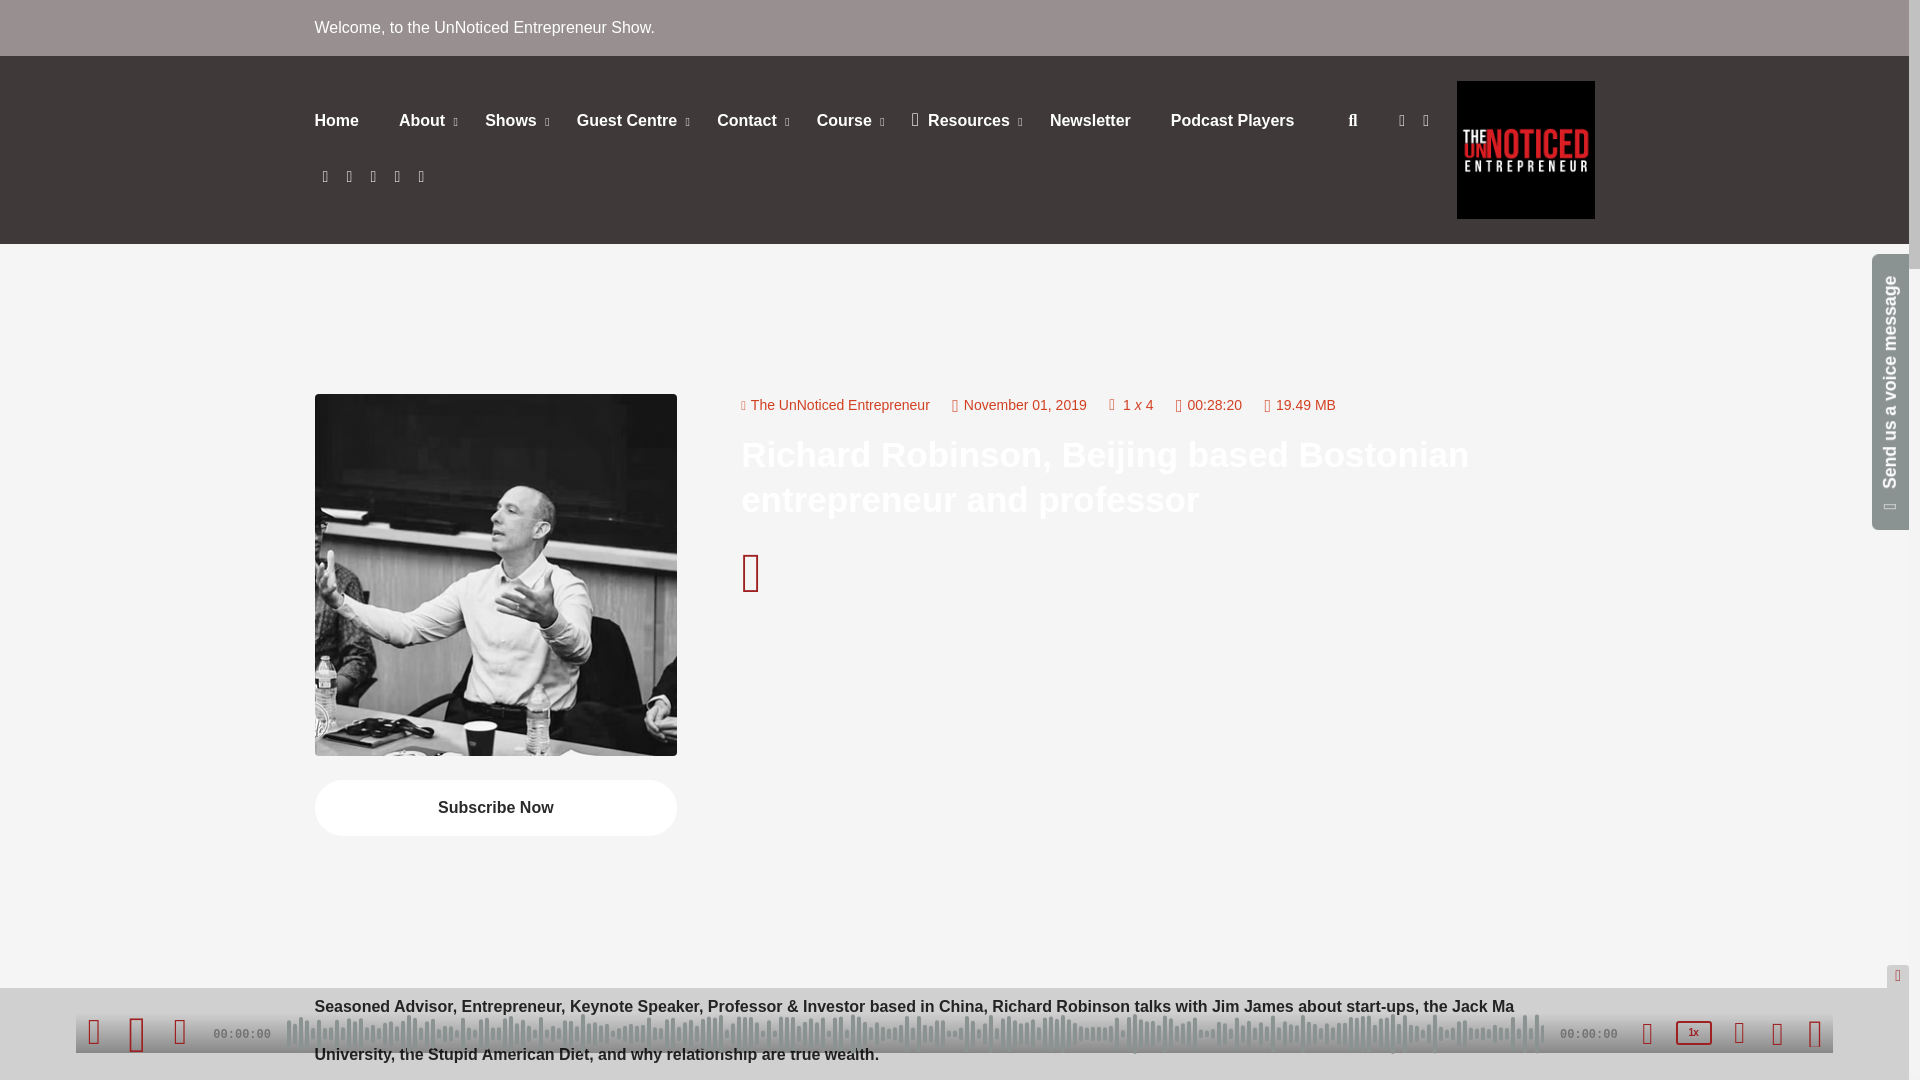 The height and width of the screenshot is (1080, 1920). Describe the element at coordinates (421, 120) in the screenshot. I see `About` at that location.